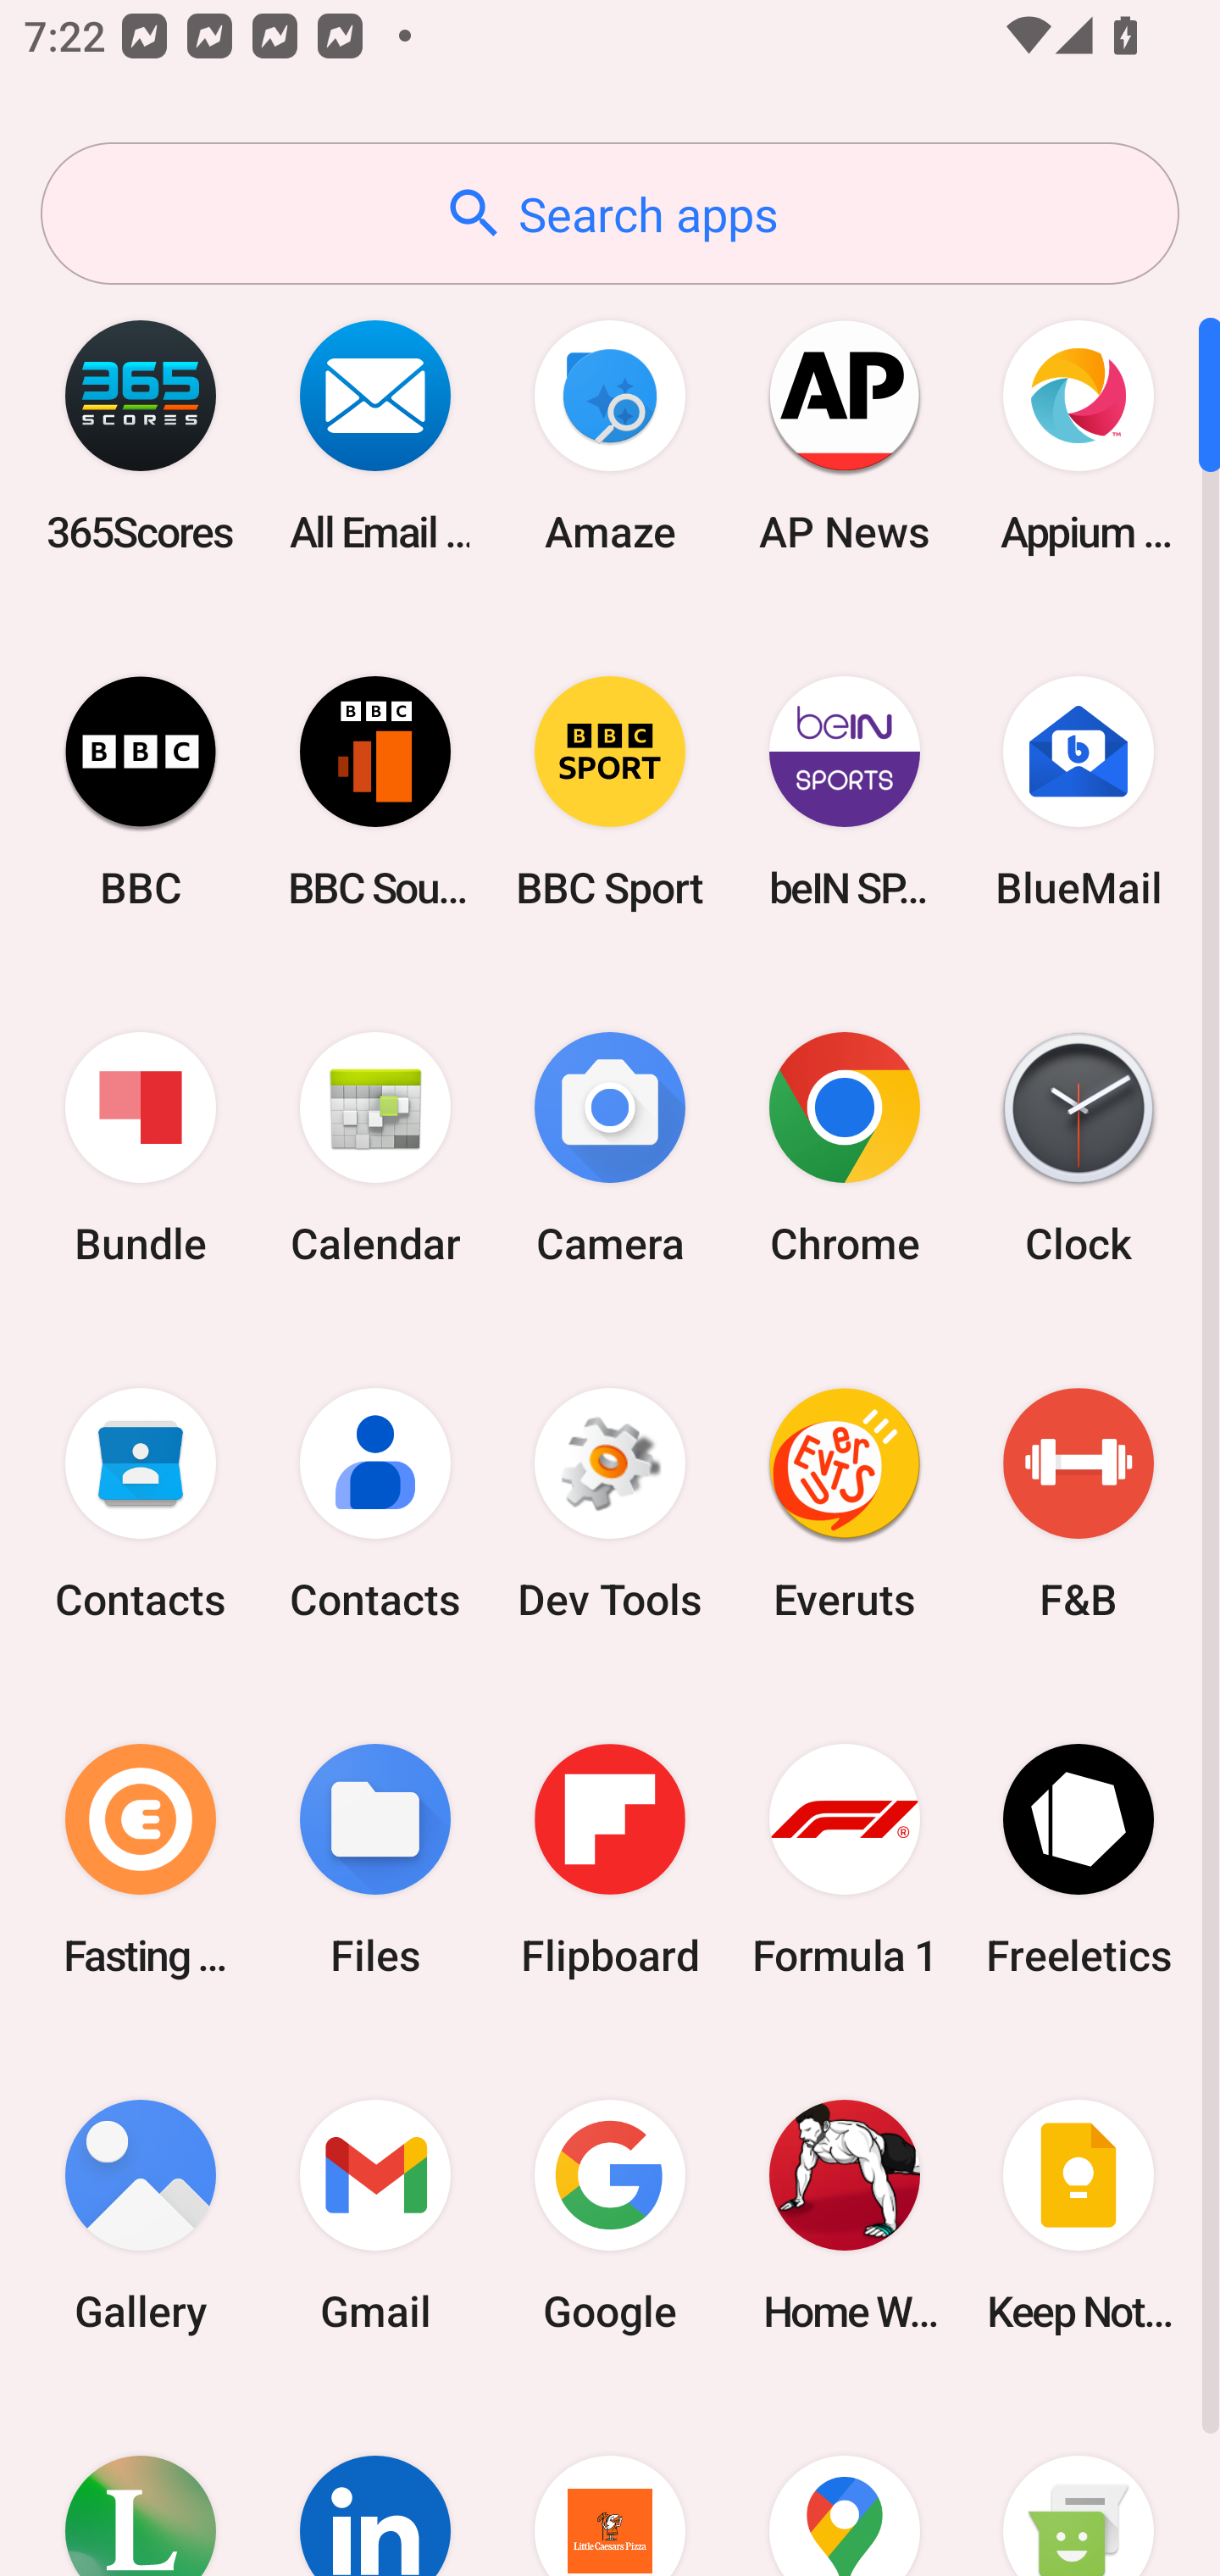 This screenshot has width=1220, height=2576. What do you see at coordinates (141, 1859) in the screenshot?
I see `Fasting Coach` at bounding box center [141, 1859].